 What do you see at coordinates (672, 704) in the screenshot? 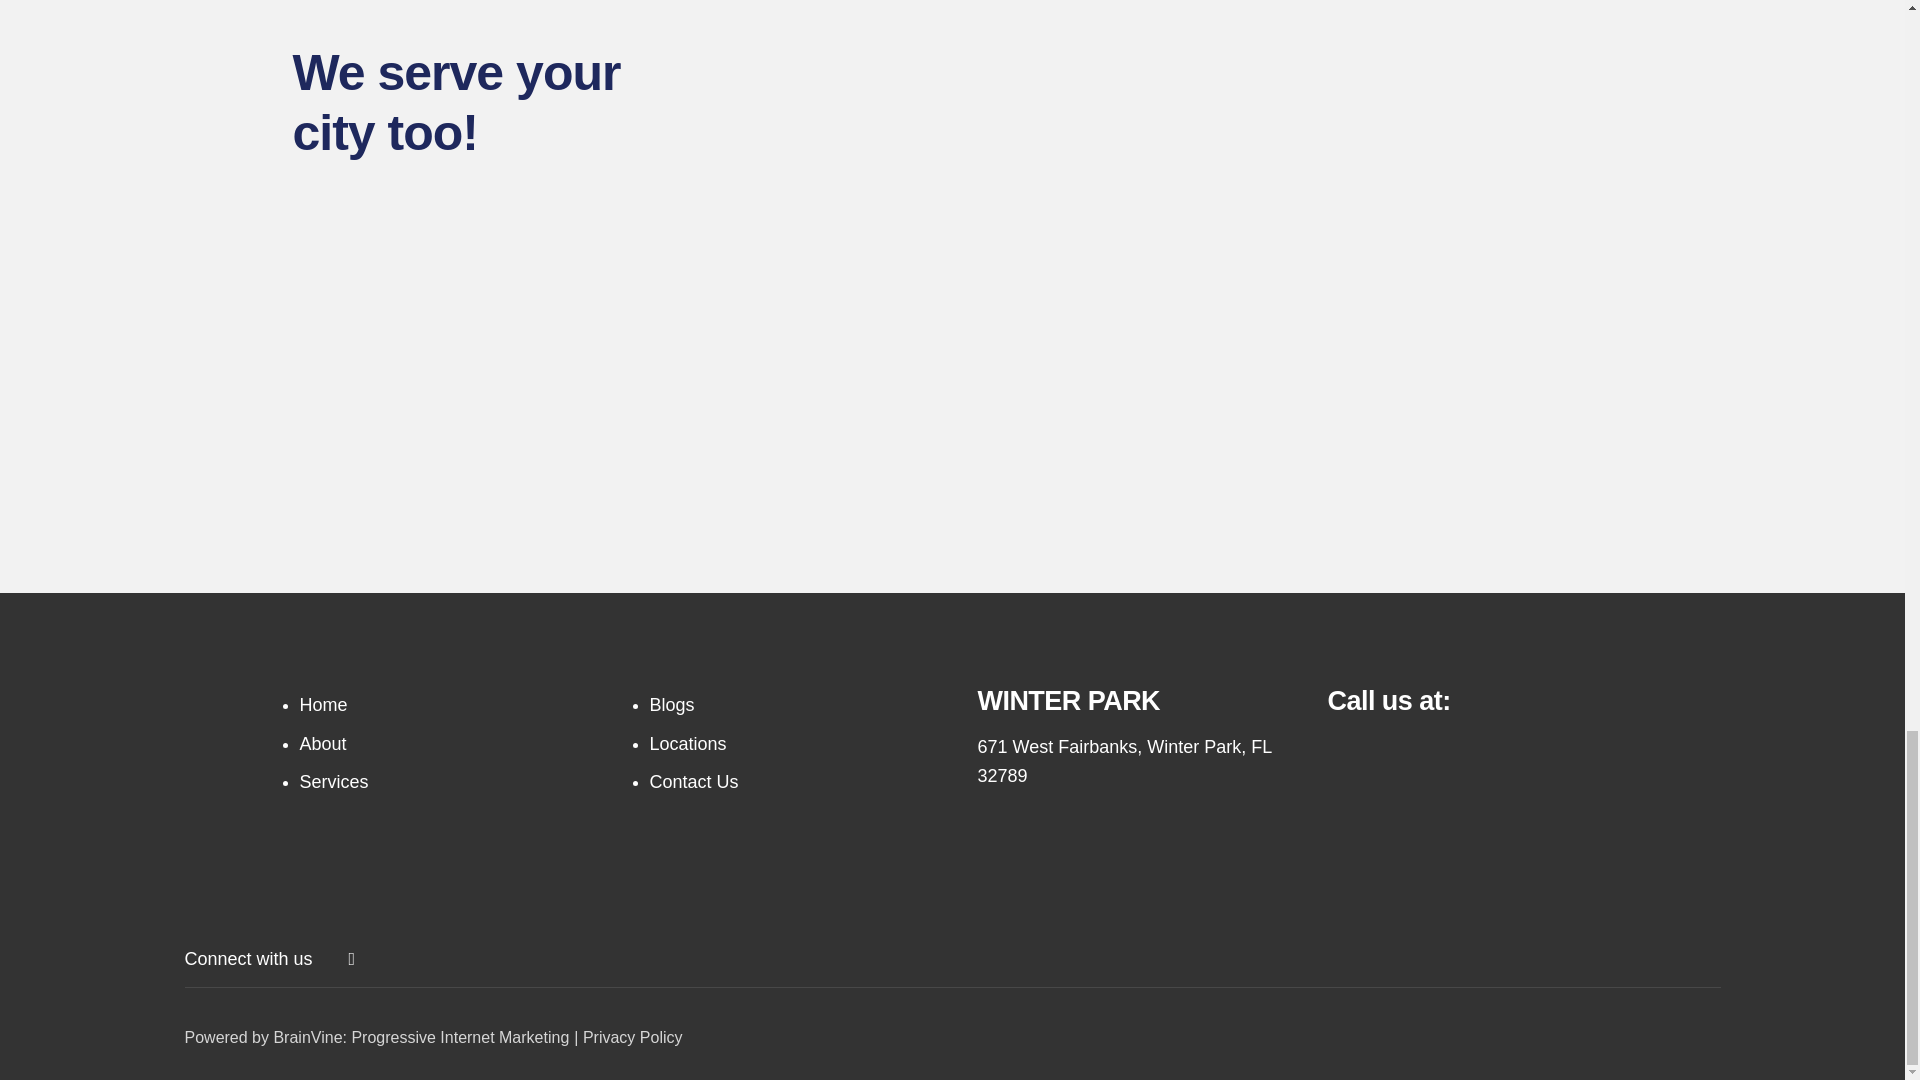
I see `Blogs` at bounding box center [672, 704].